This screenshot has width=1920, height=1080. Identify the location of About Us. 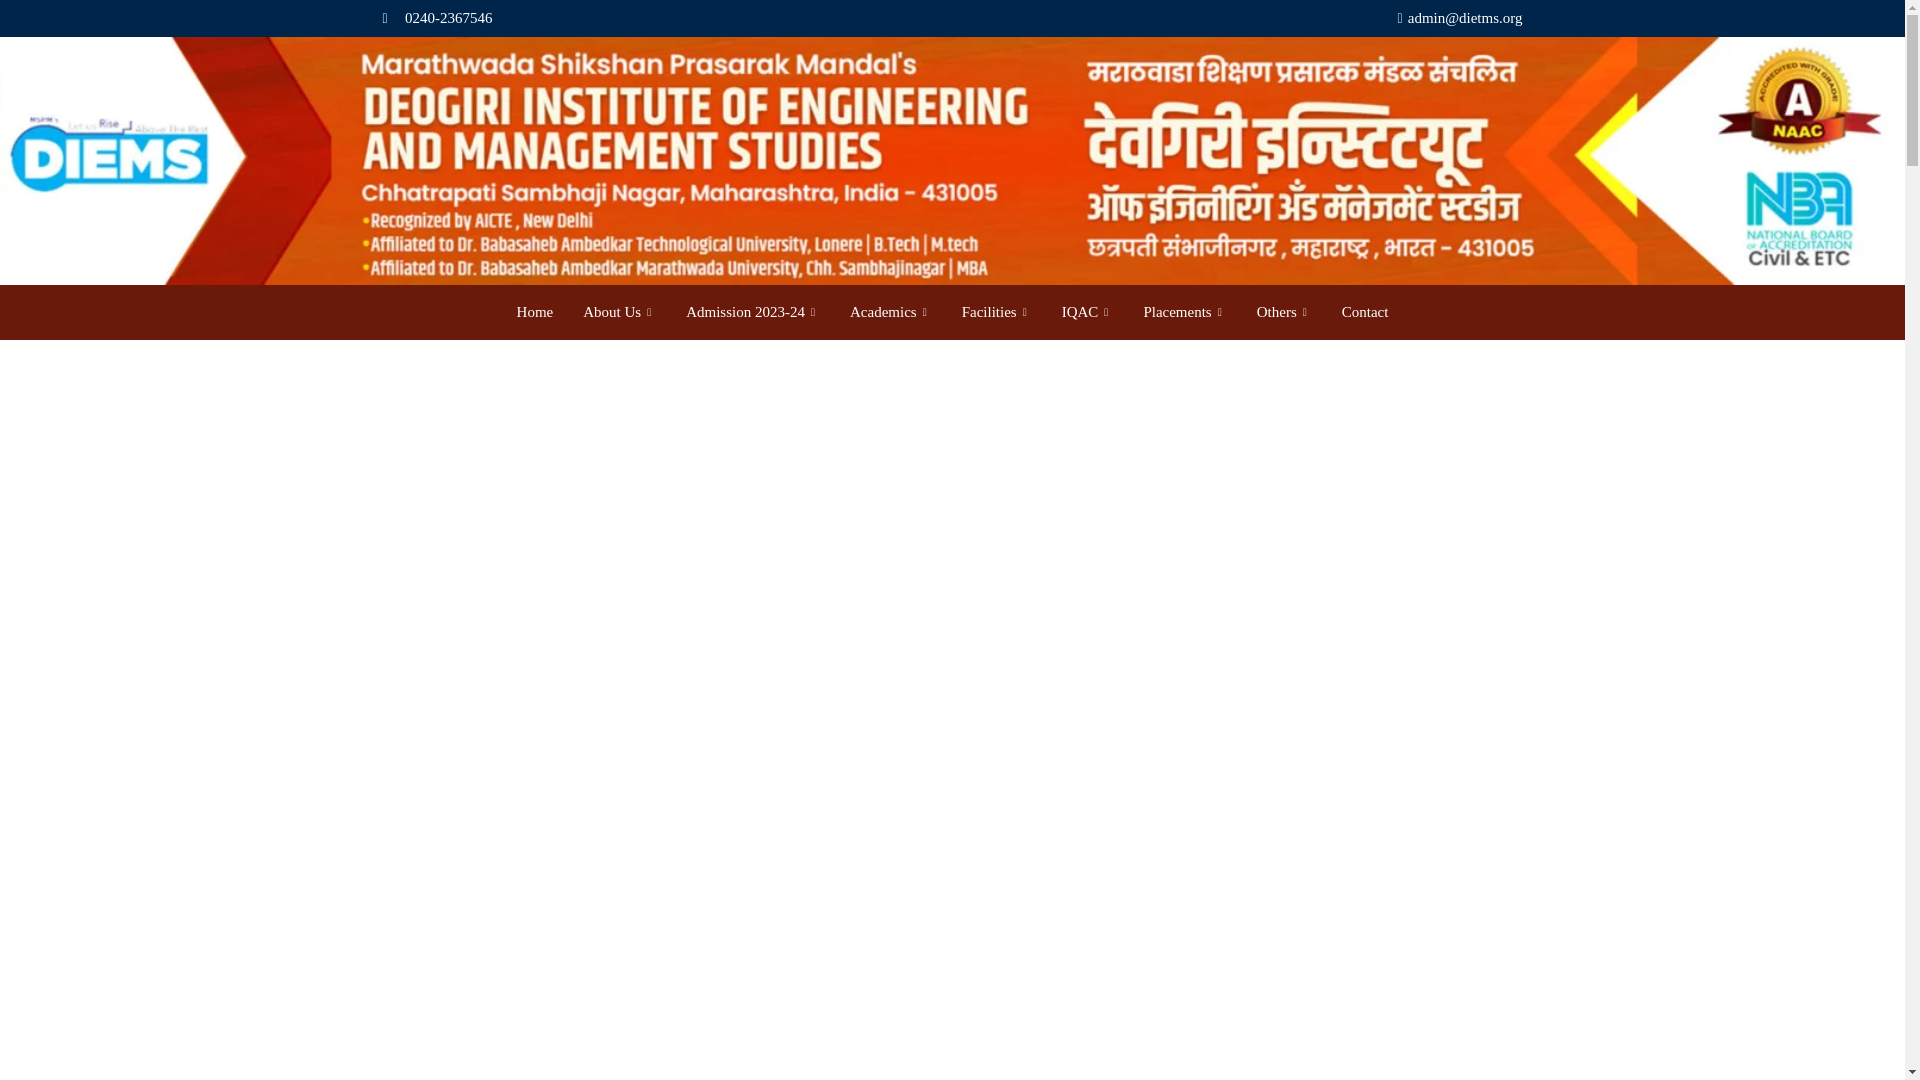
(619, 312).